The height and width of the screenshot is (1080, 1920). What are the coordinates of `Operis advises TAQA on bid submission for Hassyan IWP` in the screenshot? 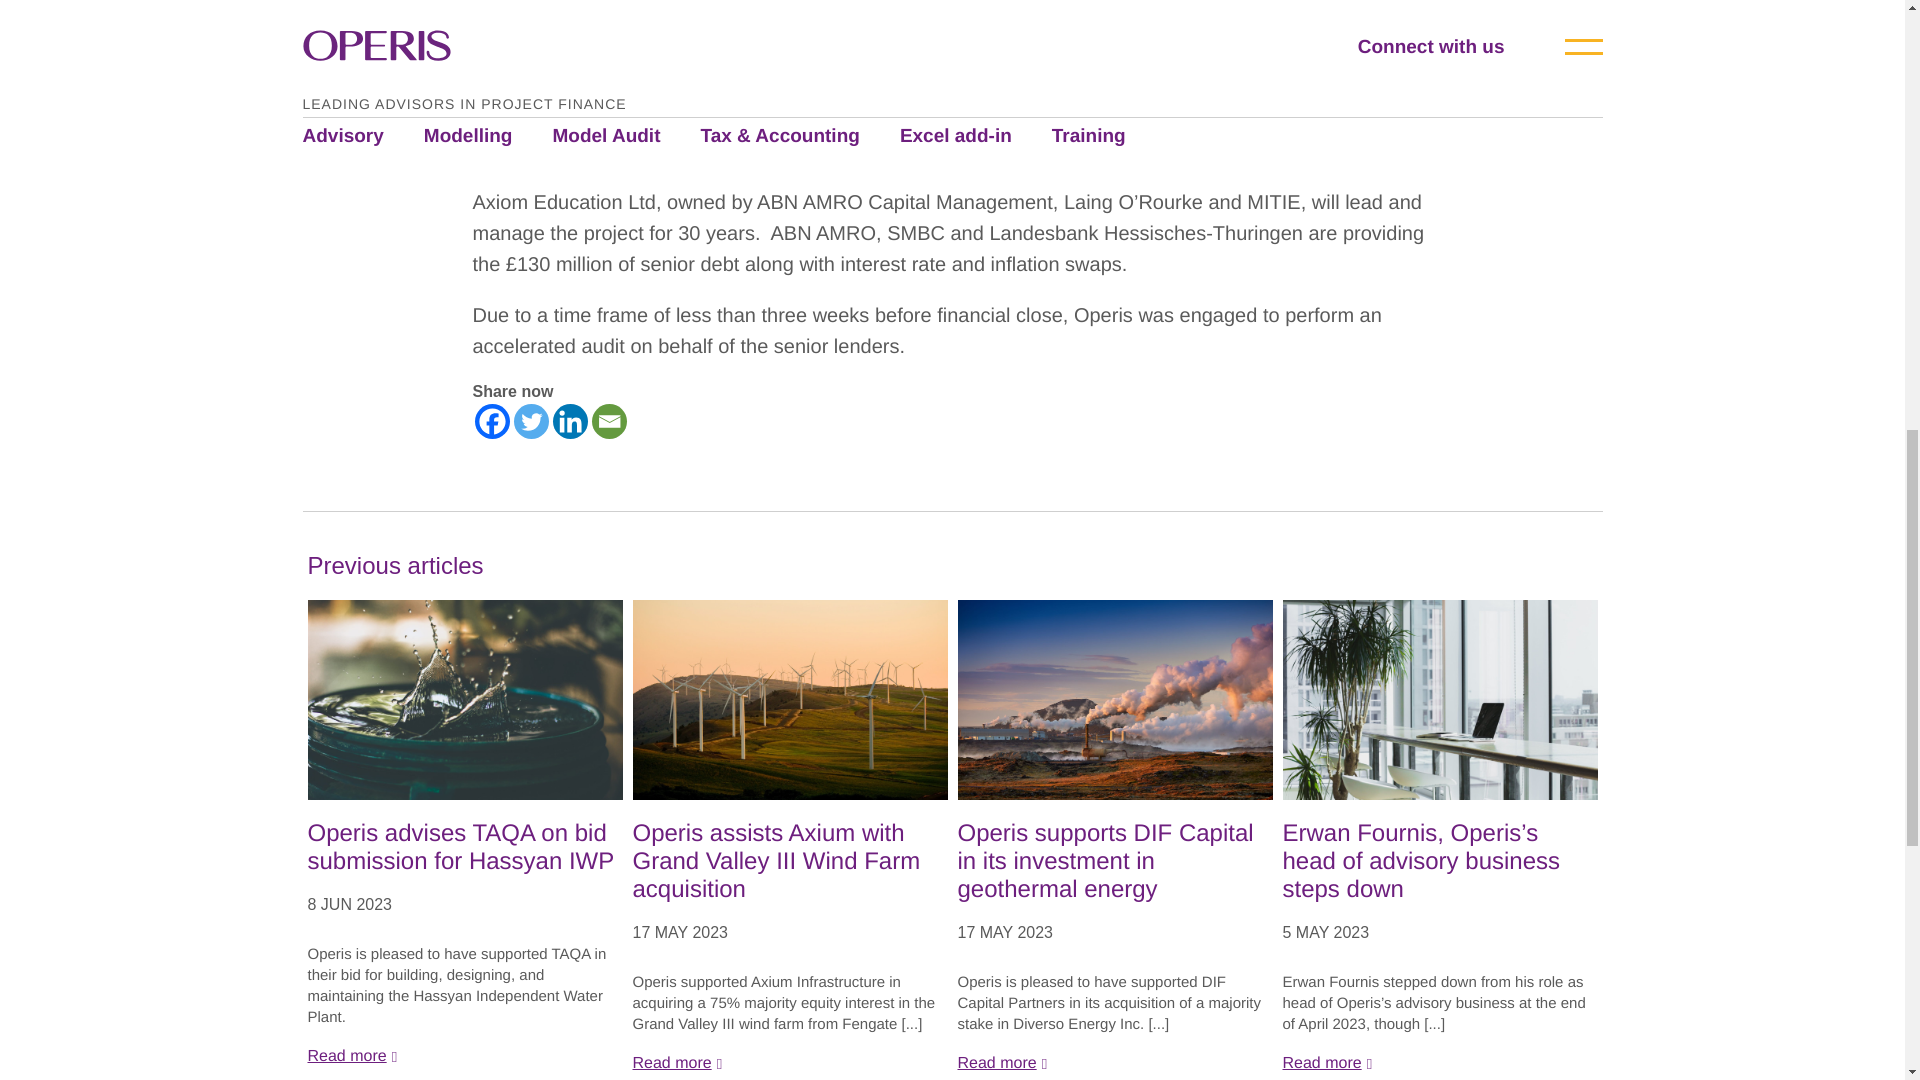 It's located at (464, 700).